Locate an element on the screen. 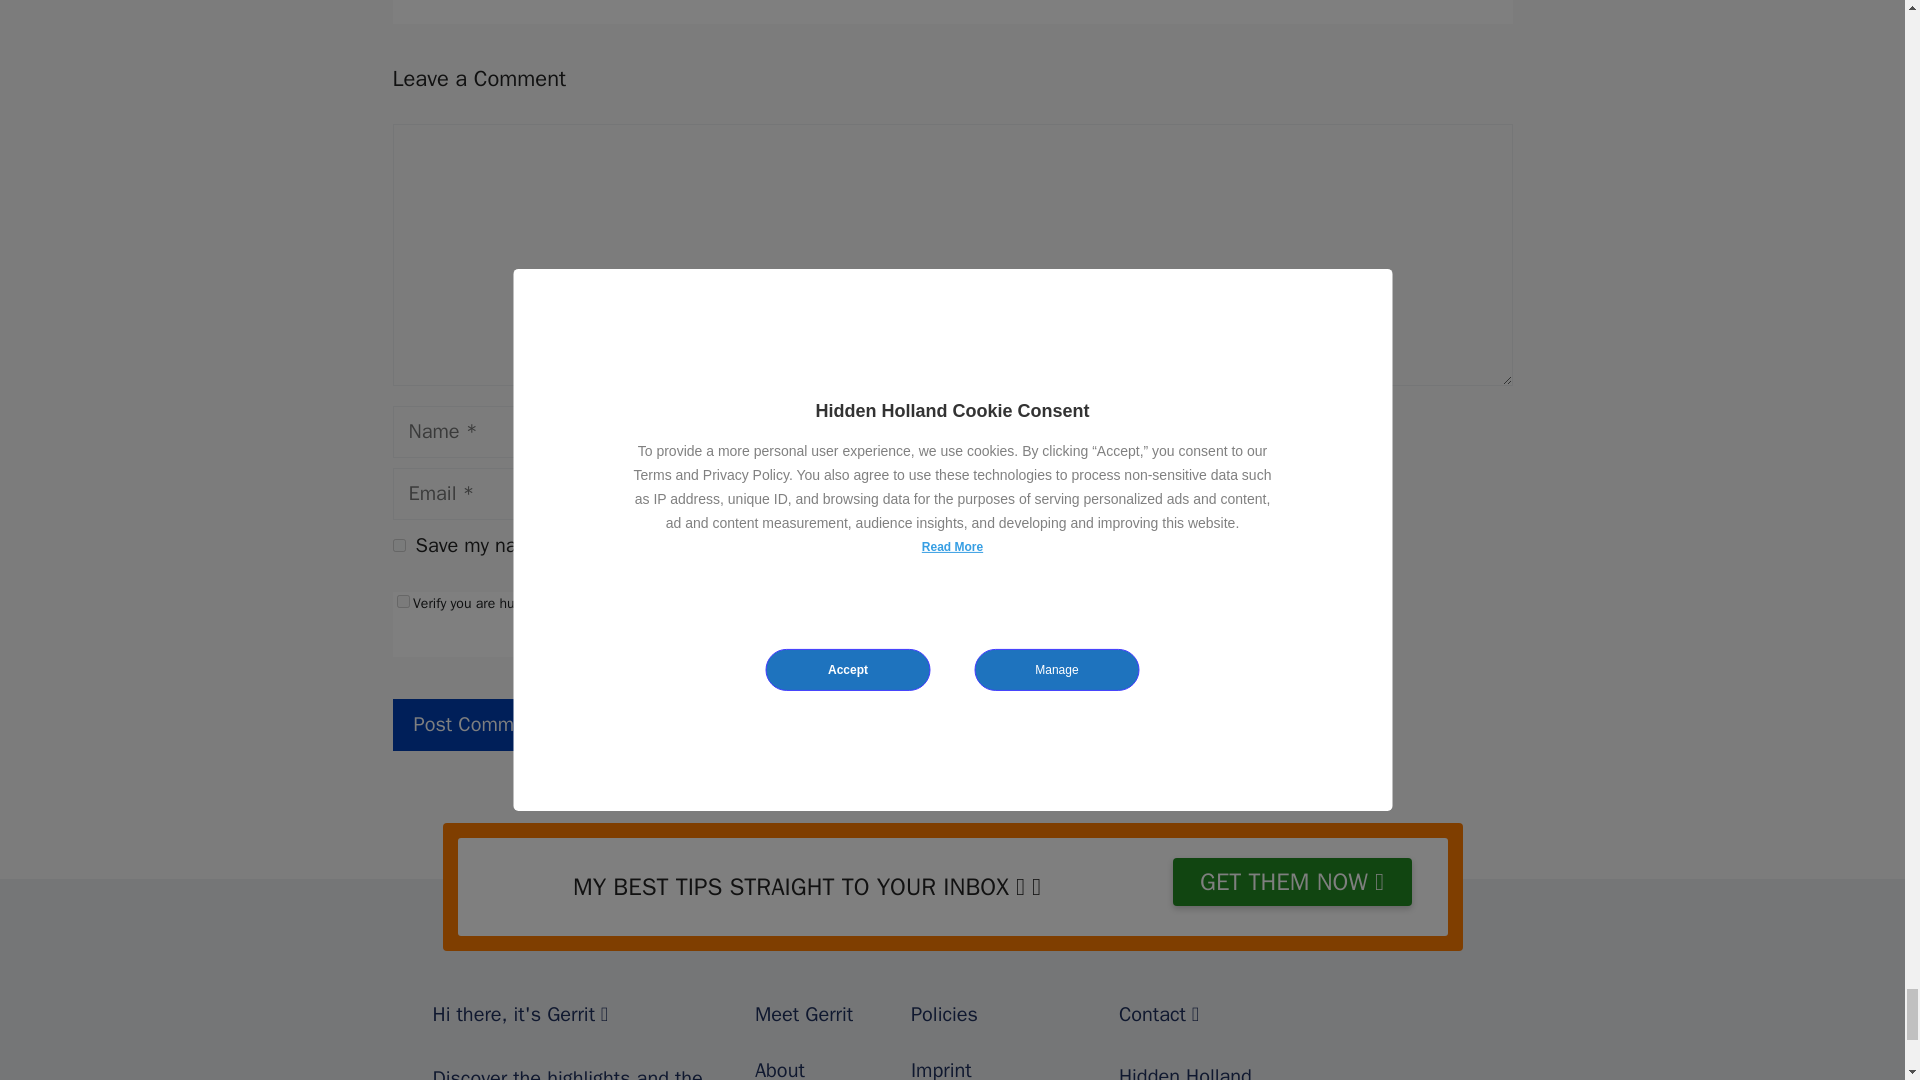 This screenshot has width=1920, height=1080. Post Comment is located at coordinates (476, 724).